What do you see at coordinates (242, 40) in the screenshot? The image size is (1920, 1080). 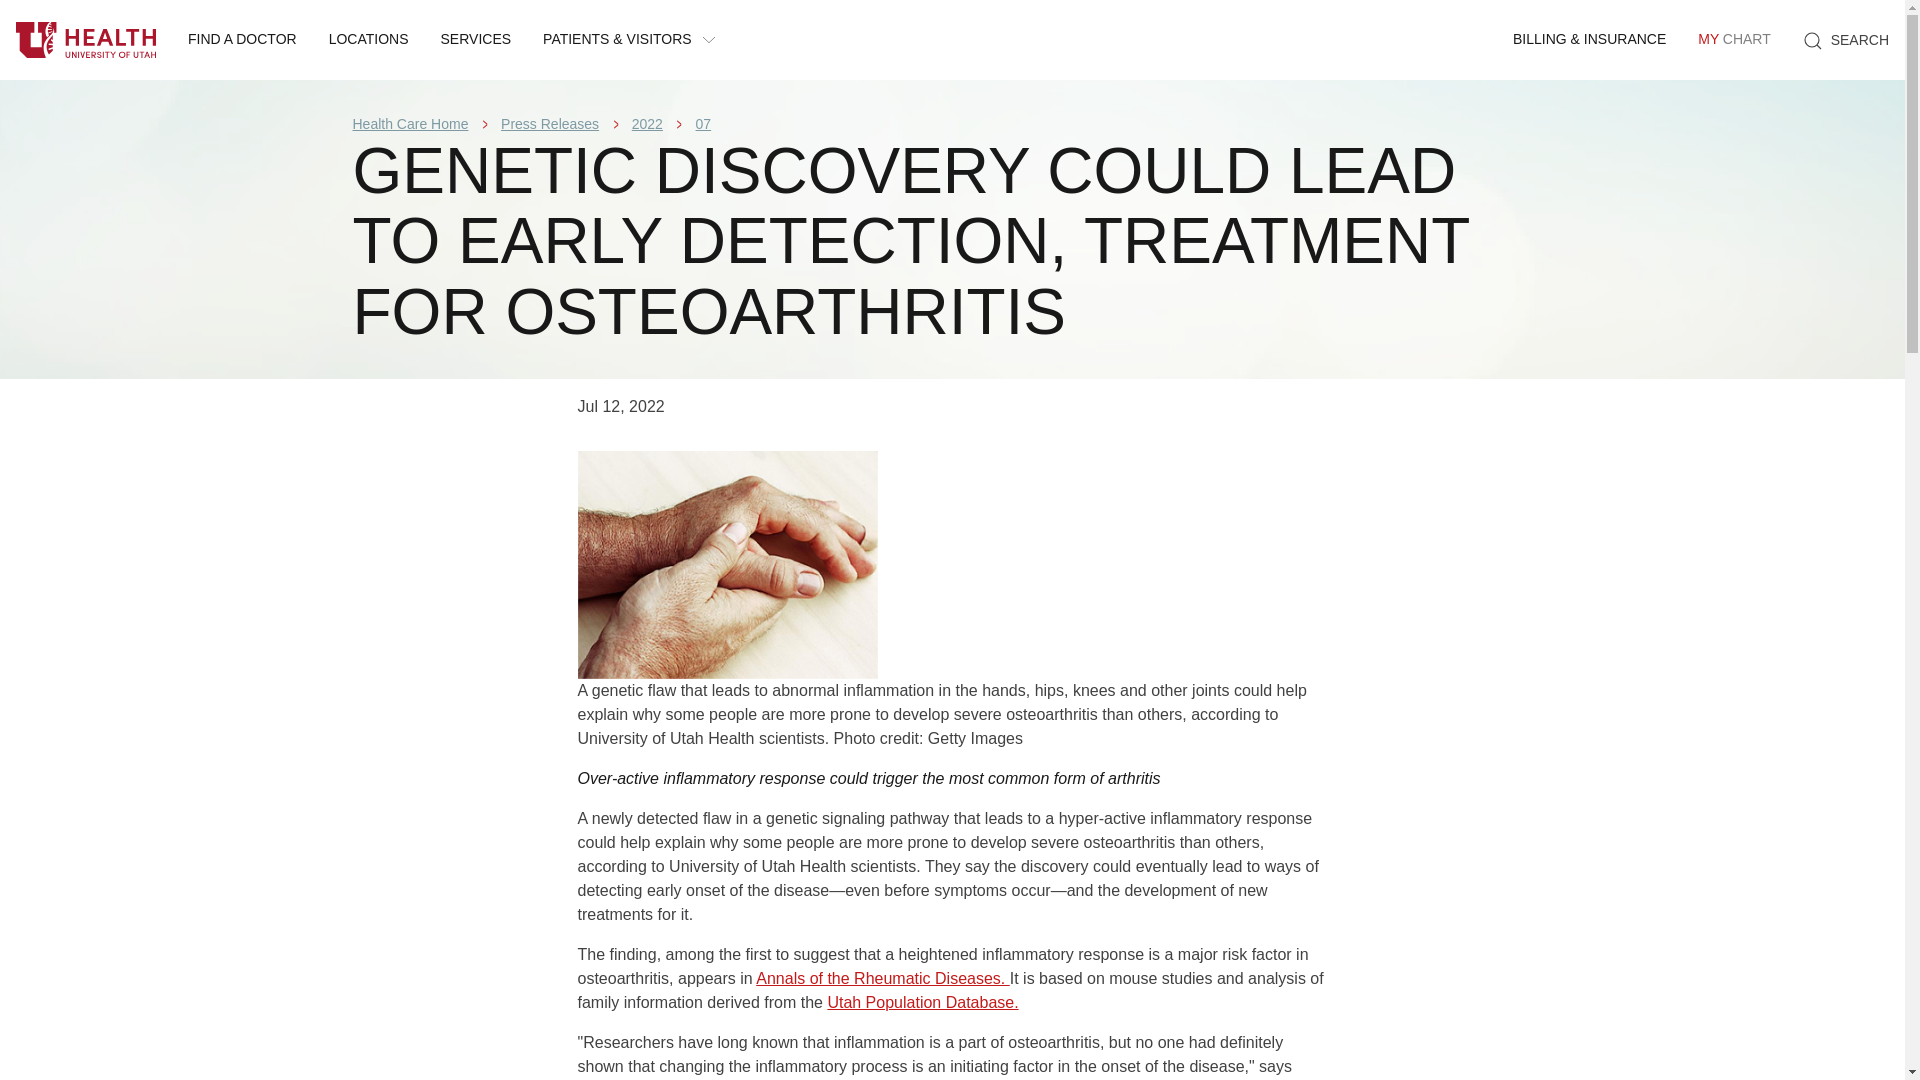 I see `FIND A DOCTOR` at bounding box center [242, 40].